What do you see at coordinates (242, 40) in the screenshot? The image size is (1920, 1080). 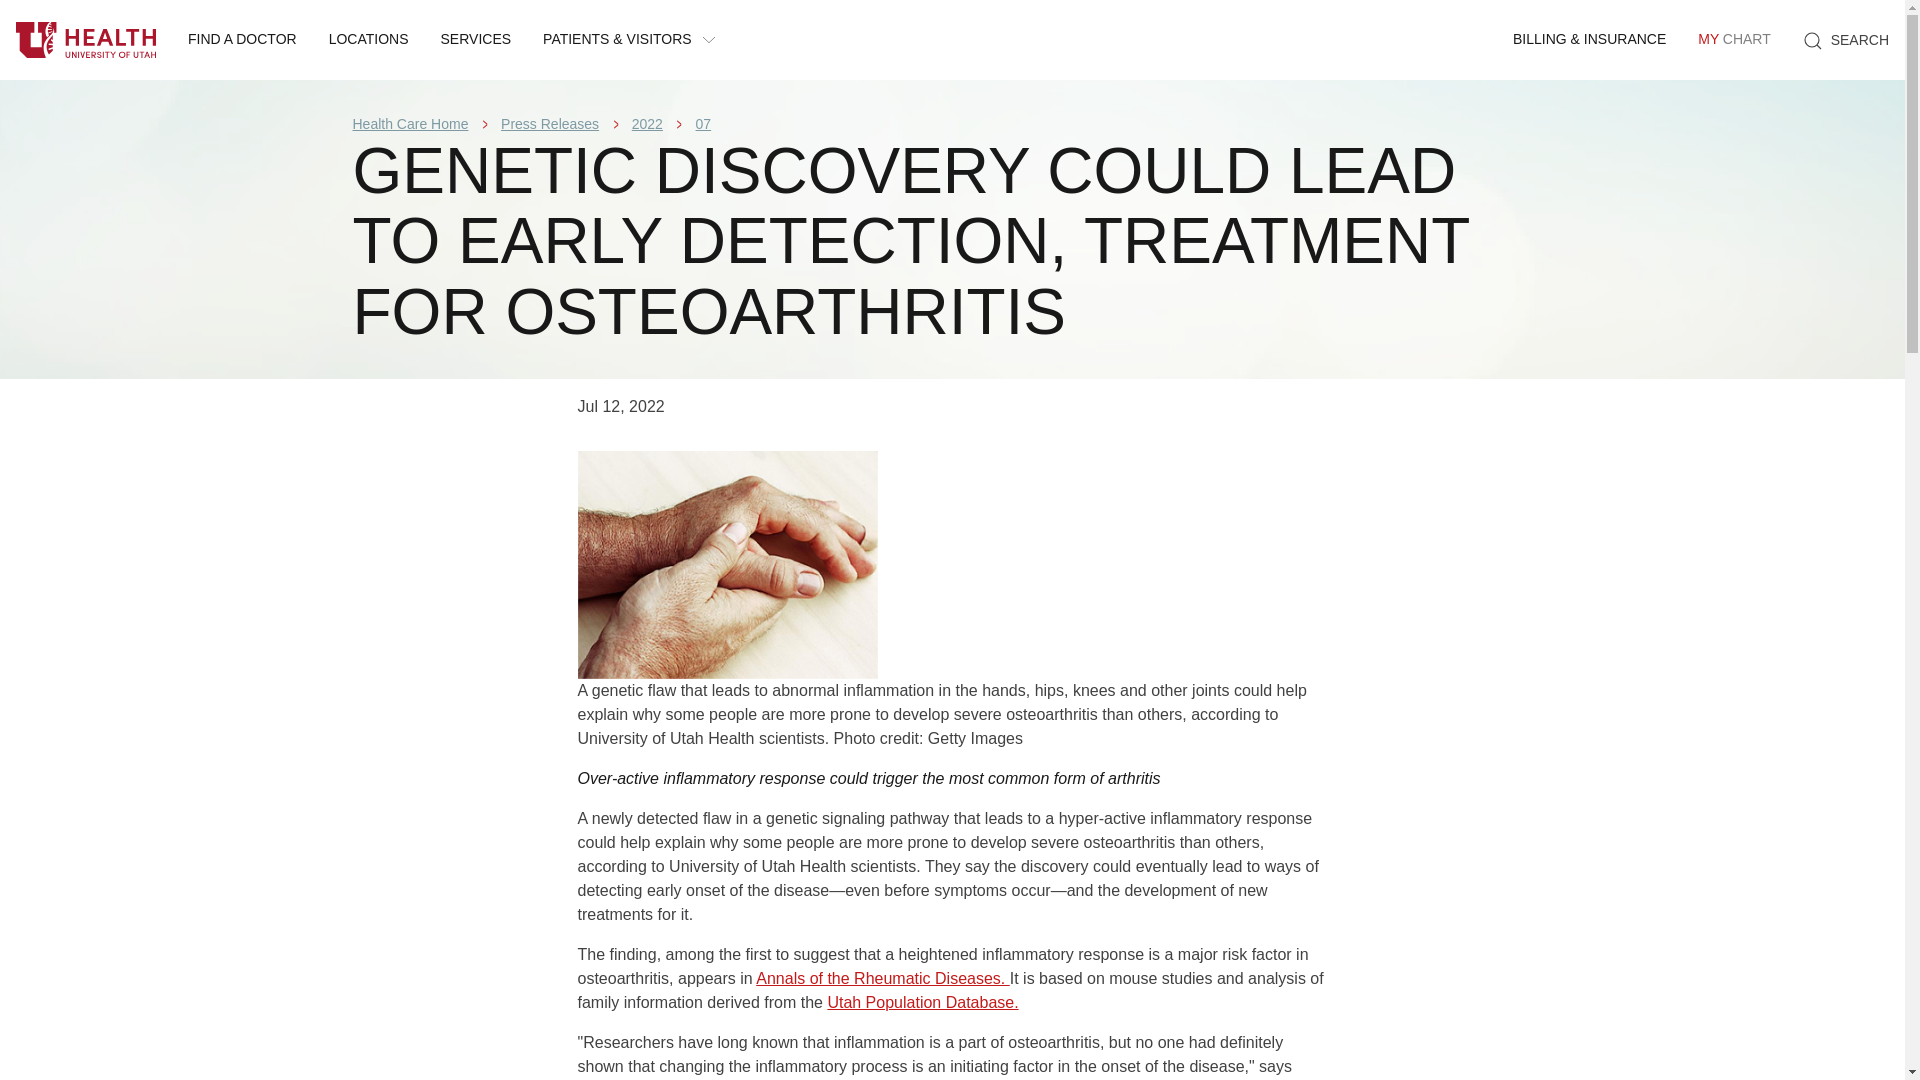 I see `FIND A DOCTOR` at bounding box center [242, 40].